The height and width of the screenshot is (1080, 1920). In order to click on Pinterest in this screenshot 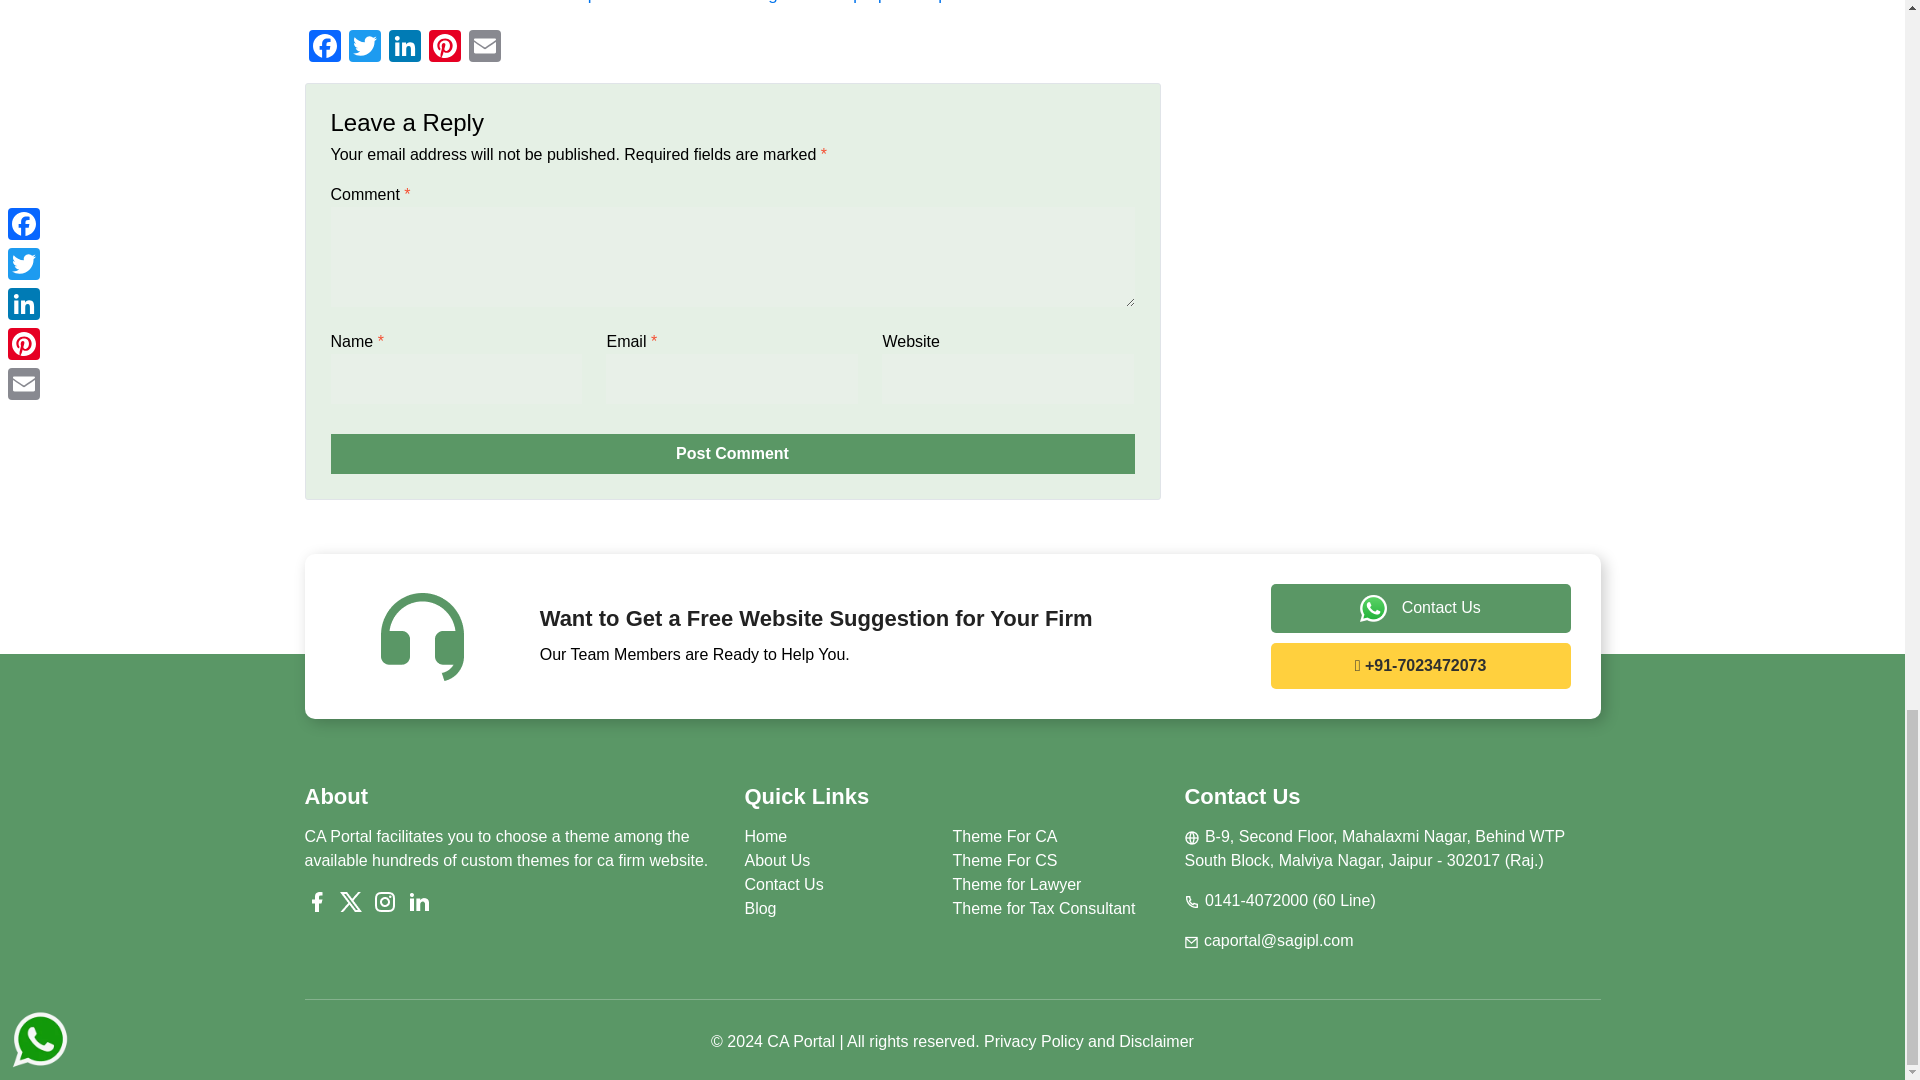, I will do `click(444, 48)`.